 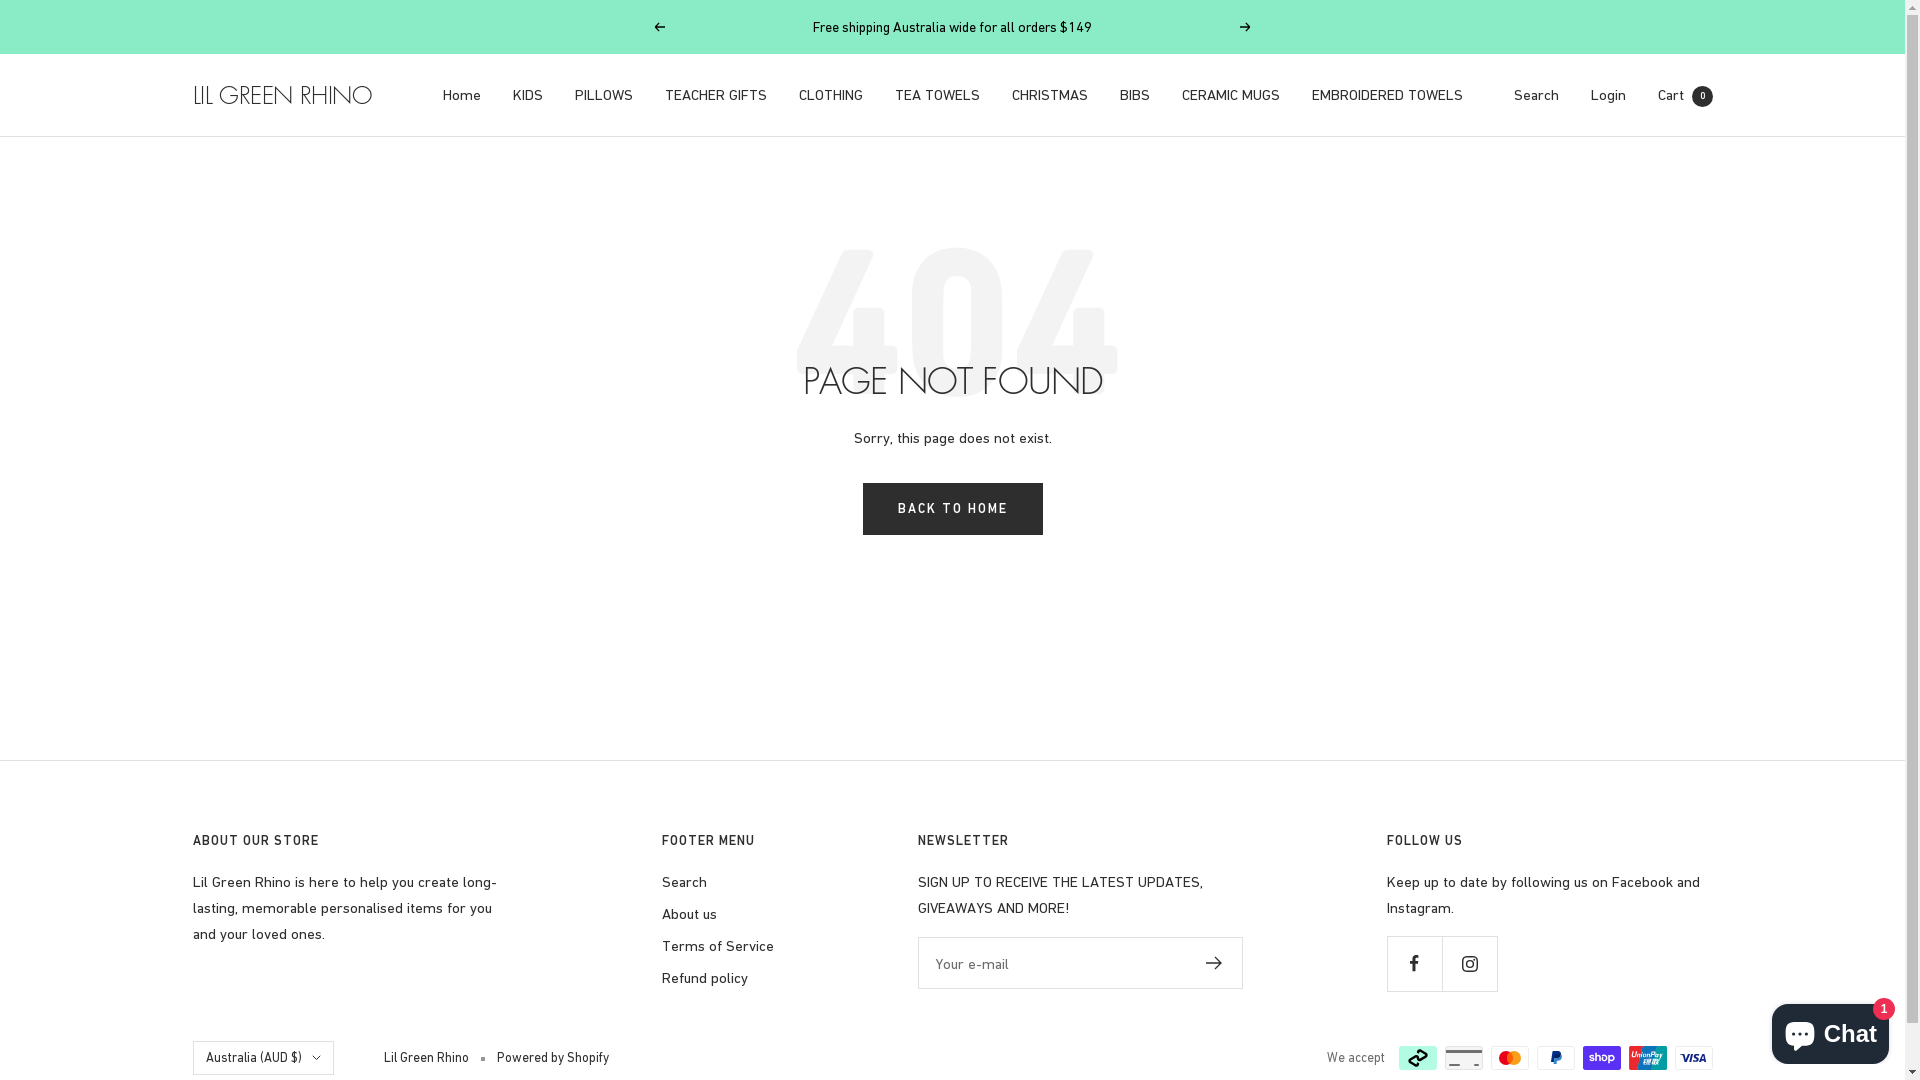 I want to click on Refund policy, so click(x=705, y=978).